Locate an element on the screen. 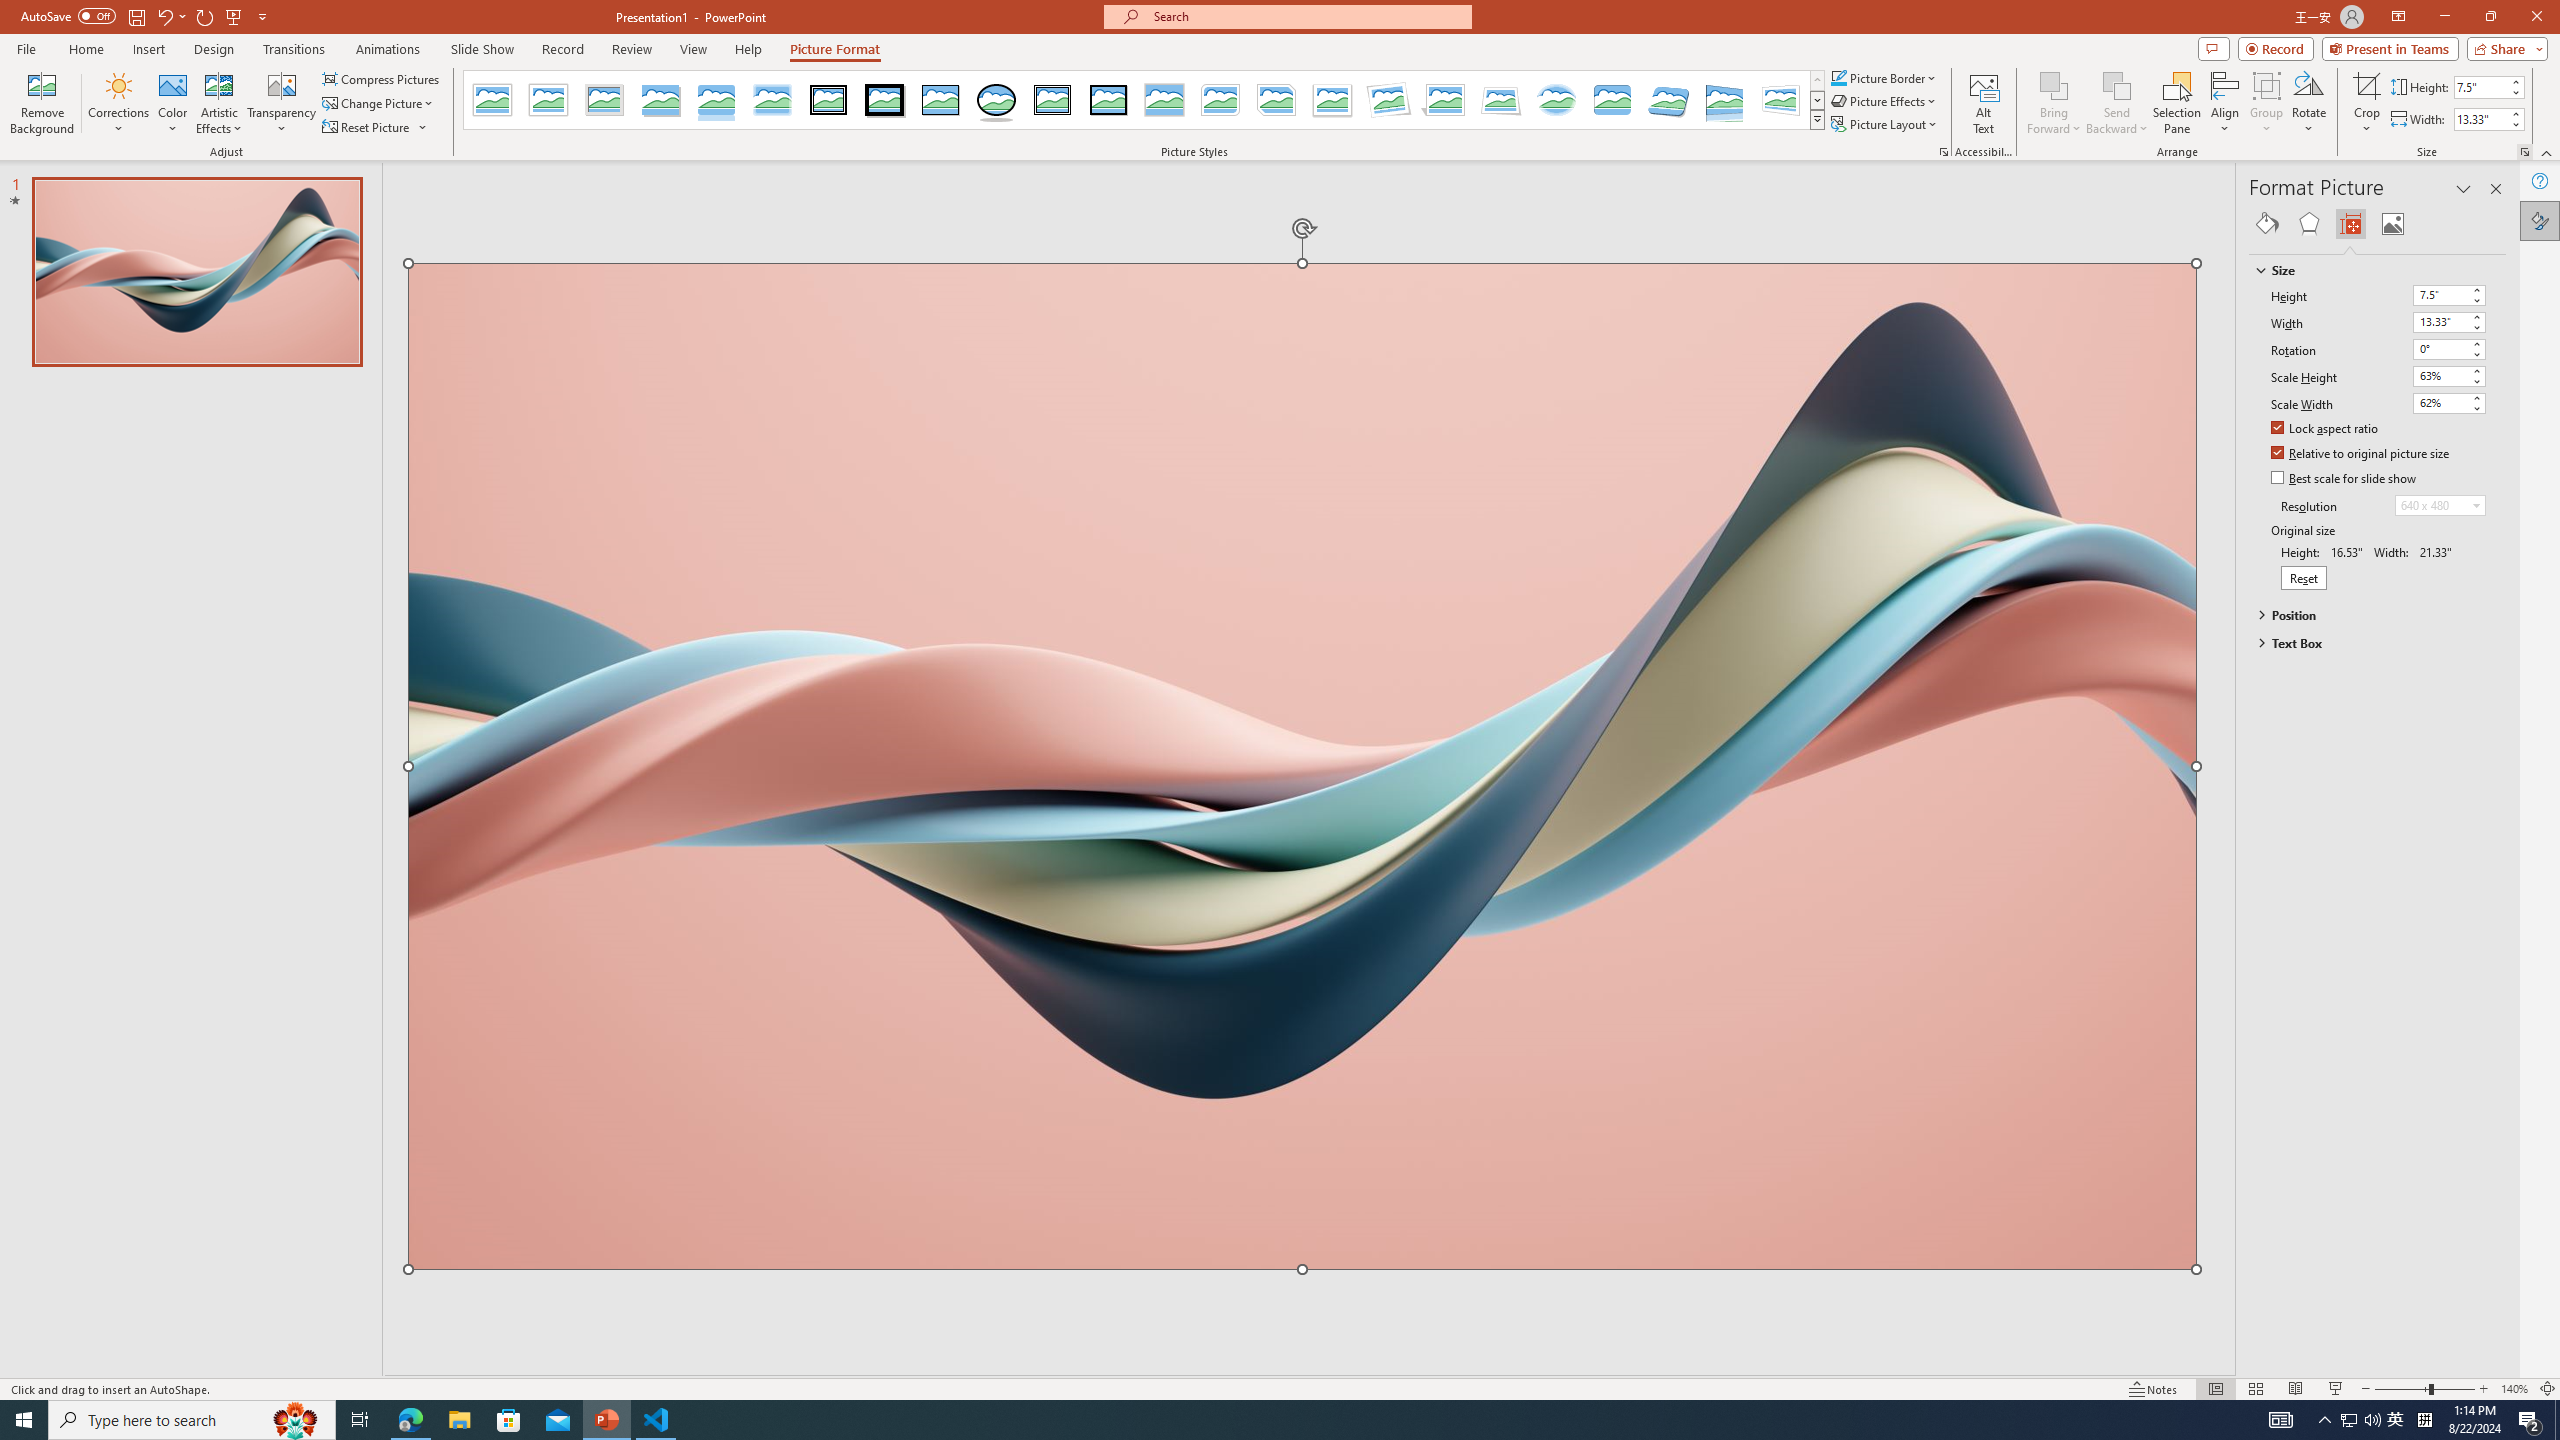 This screenshot has height=1440, width=2560. Task Pane Options is located at coordinates (2464, 189).